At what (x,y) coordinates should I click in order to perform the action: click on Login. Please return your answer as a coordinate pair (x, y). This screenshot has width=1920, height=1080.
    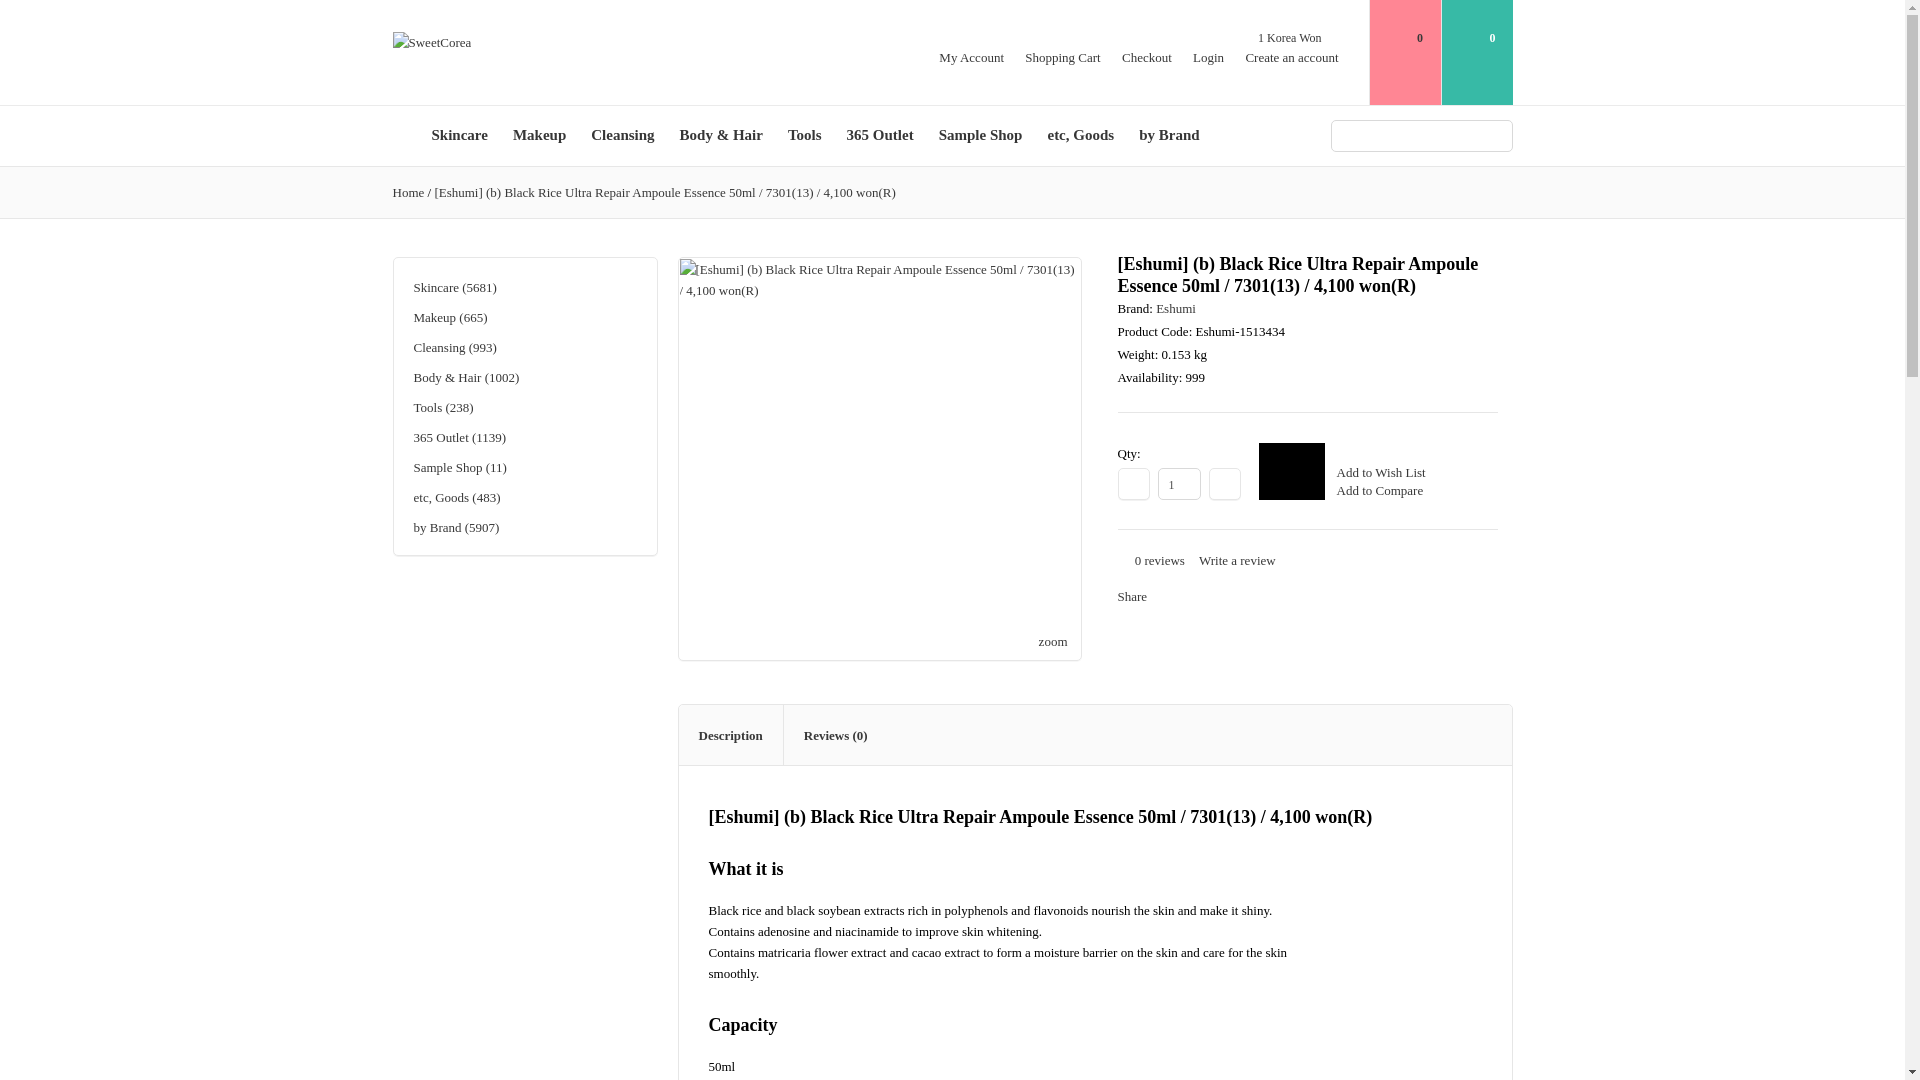
    Looking at the image, I should click on (1208, 56).